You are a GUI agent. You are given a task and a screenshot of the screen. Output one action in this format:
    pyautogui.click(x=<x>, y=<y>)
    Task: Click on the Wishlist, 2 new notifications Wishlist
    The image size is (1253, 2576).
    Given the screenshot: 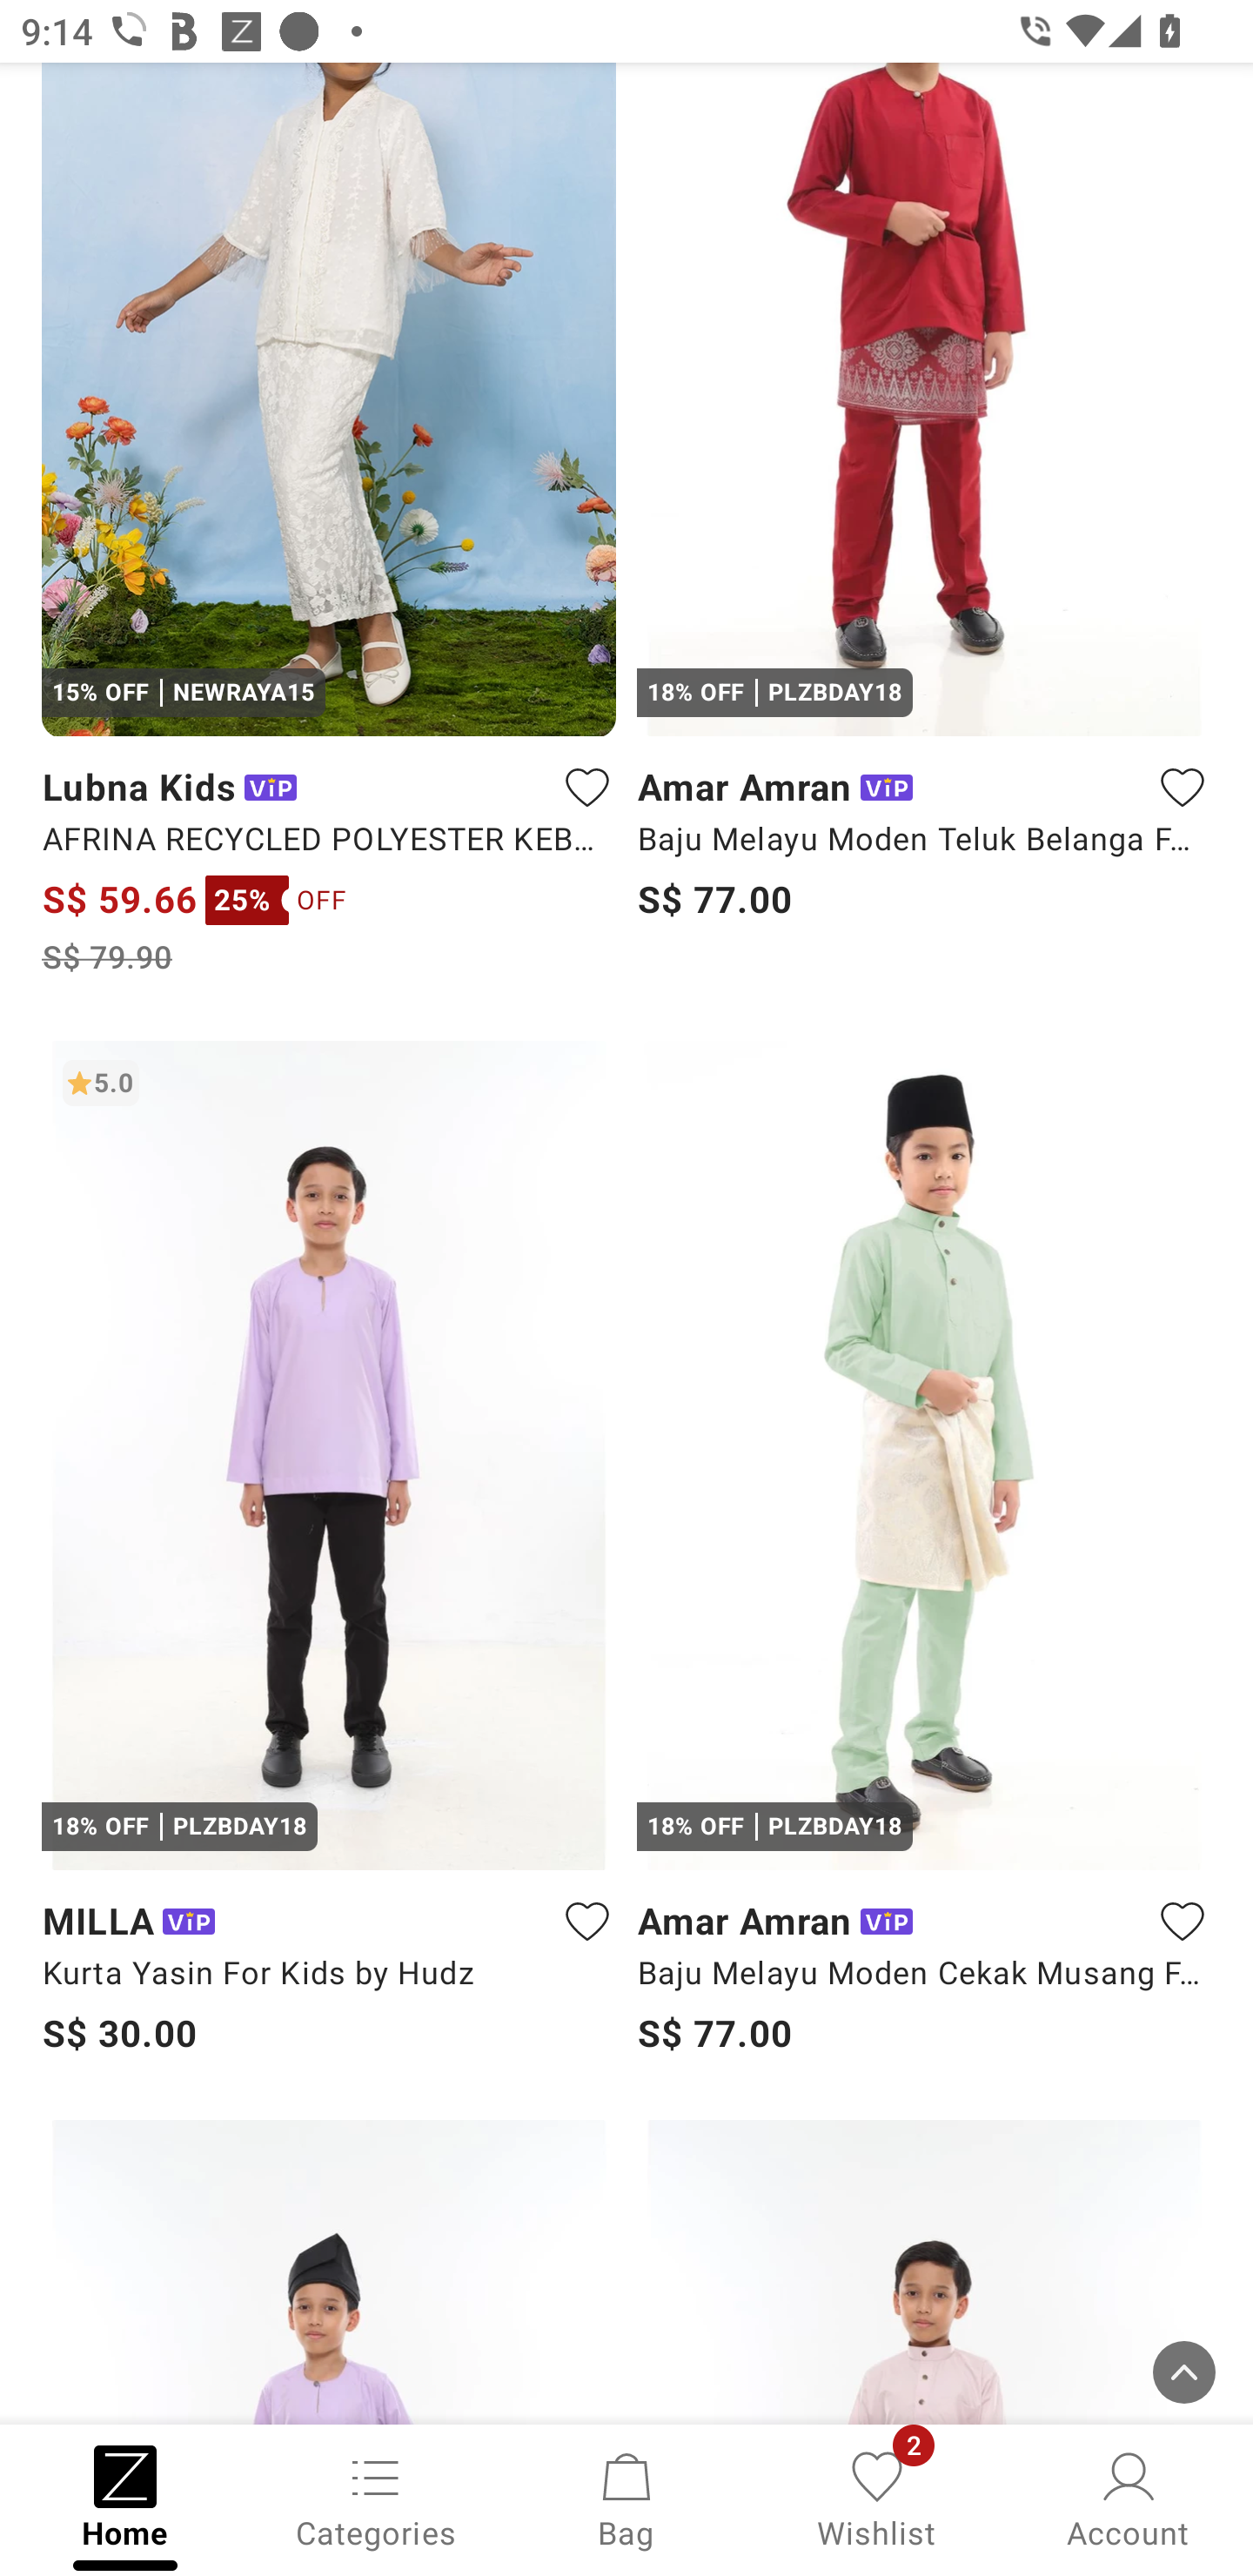 What is the action you would take?
    pyautogui.click(x=877, y=2498)
    